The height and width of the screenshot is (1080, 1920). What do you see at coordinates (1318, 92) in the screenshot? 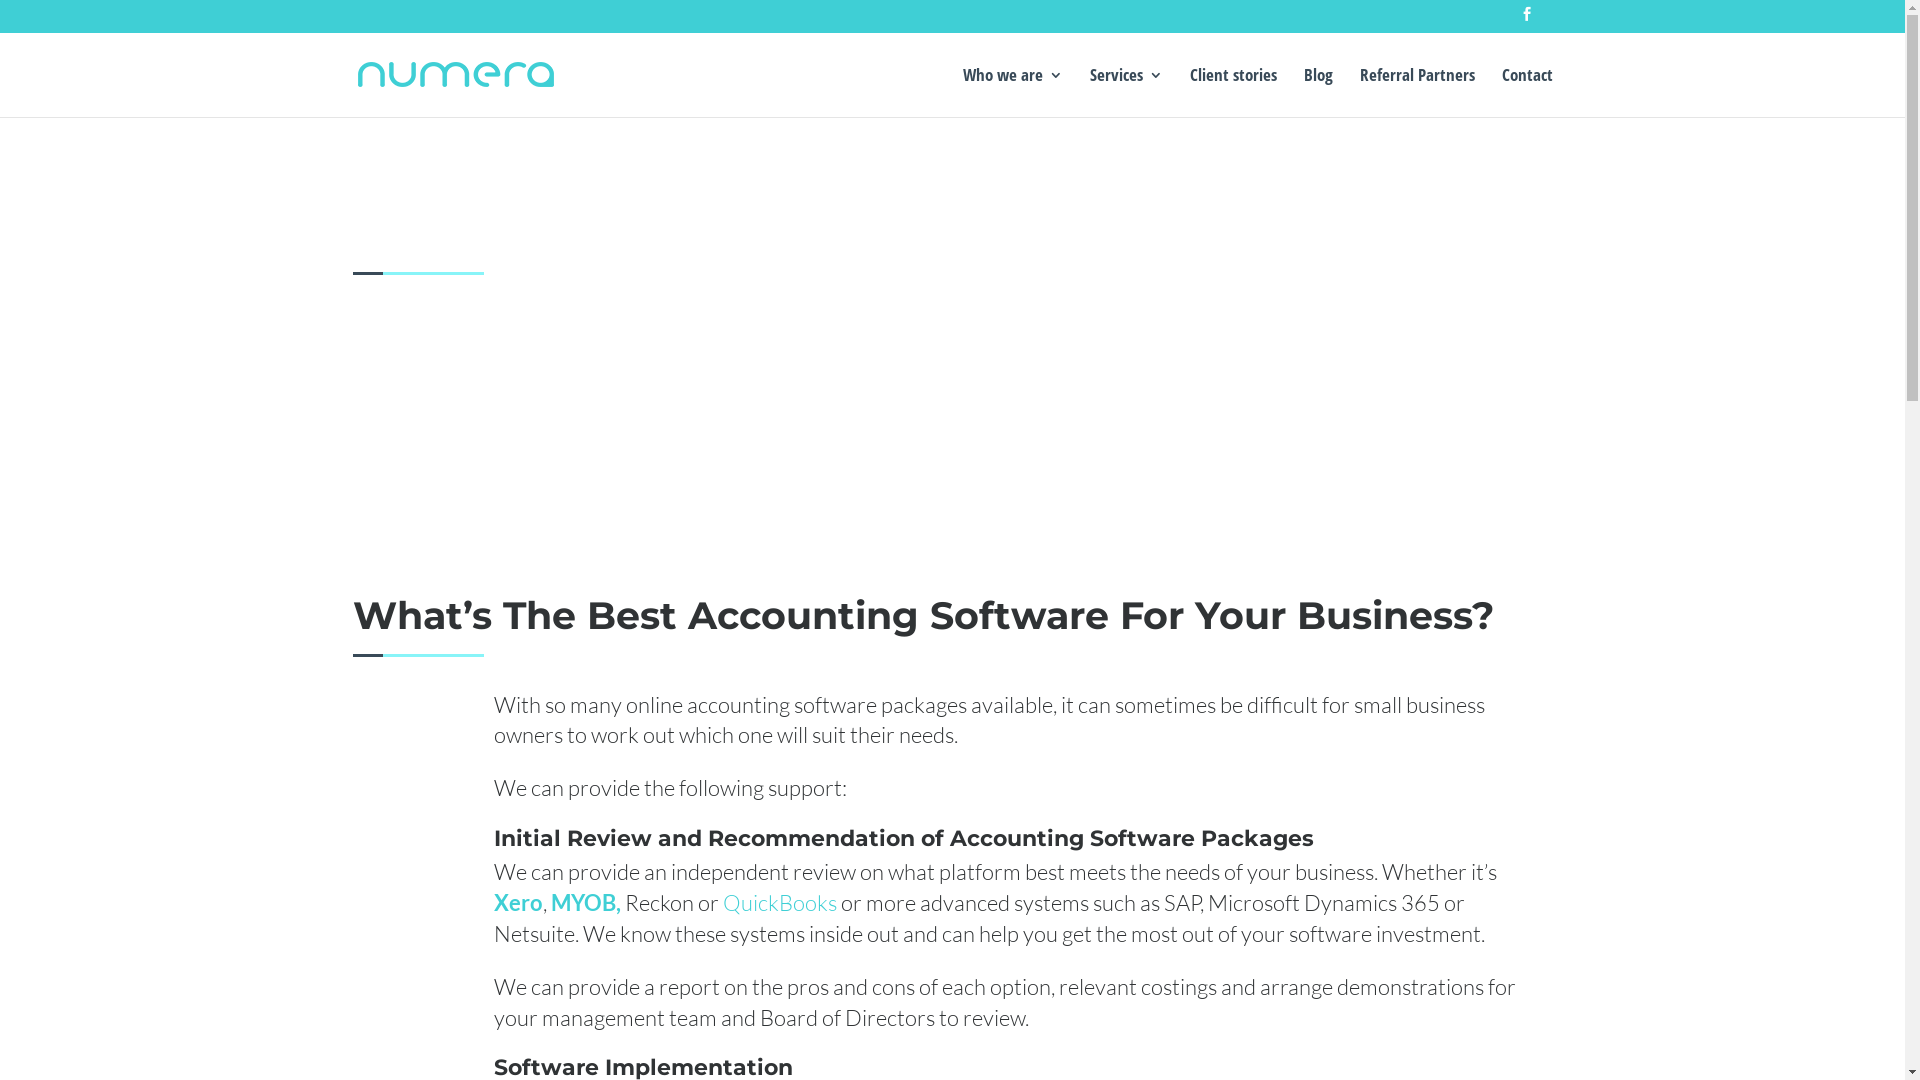
I see `Blog` at bounding box center [1318, 92].